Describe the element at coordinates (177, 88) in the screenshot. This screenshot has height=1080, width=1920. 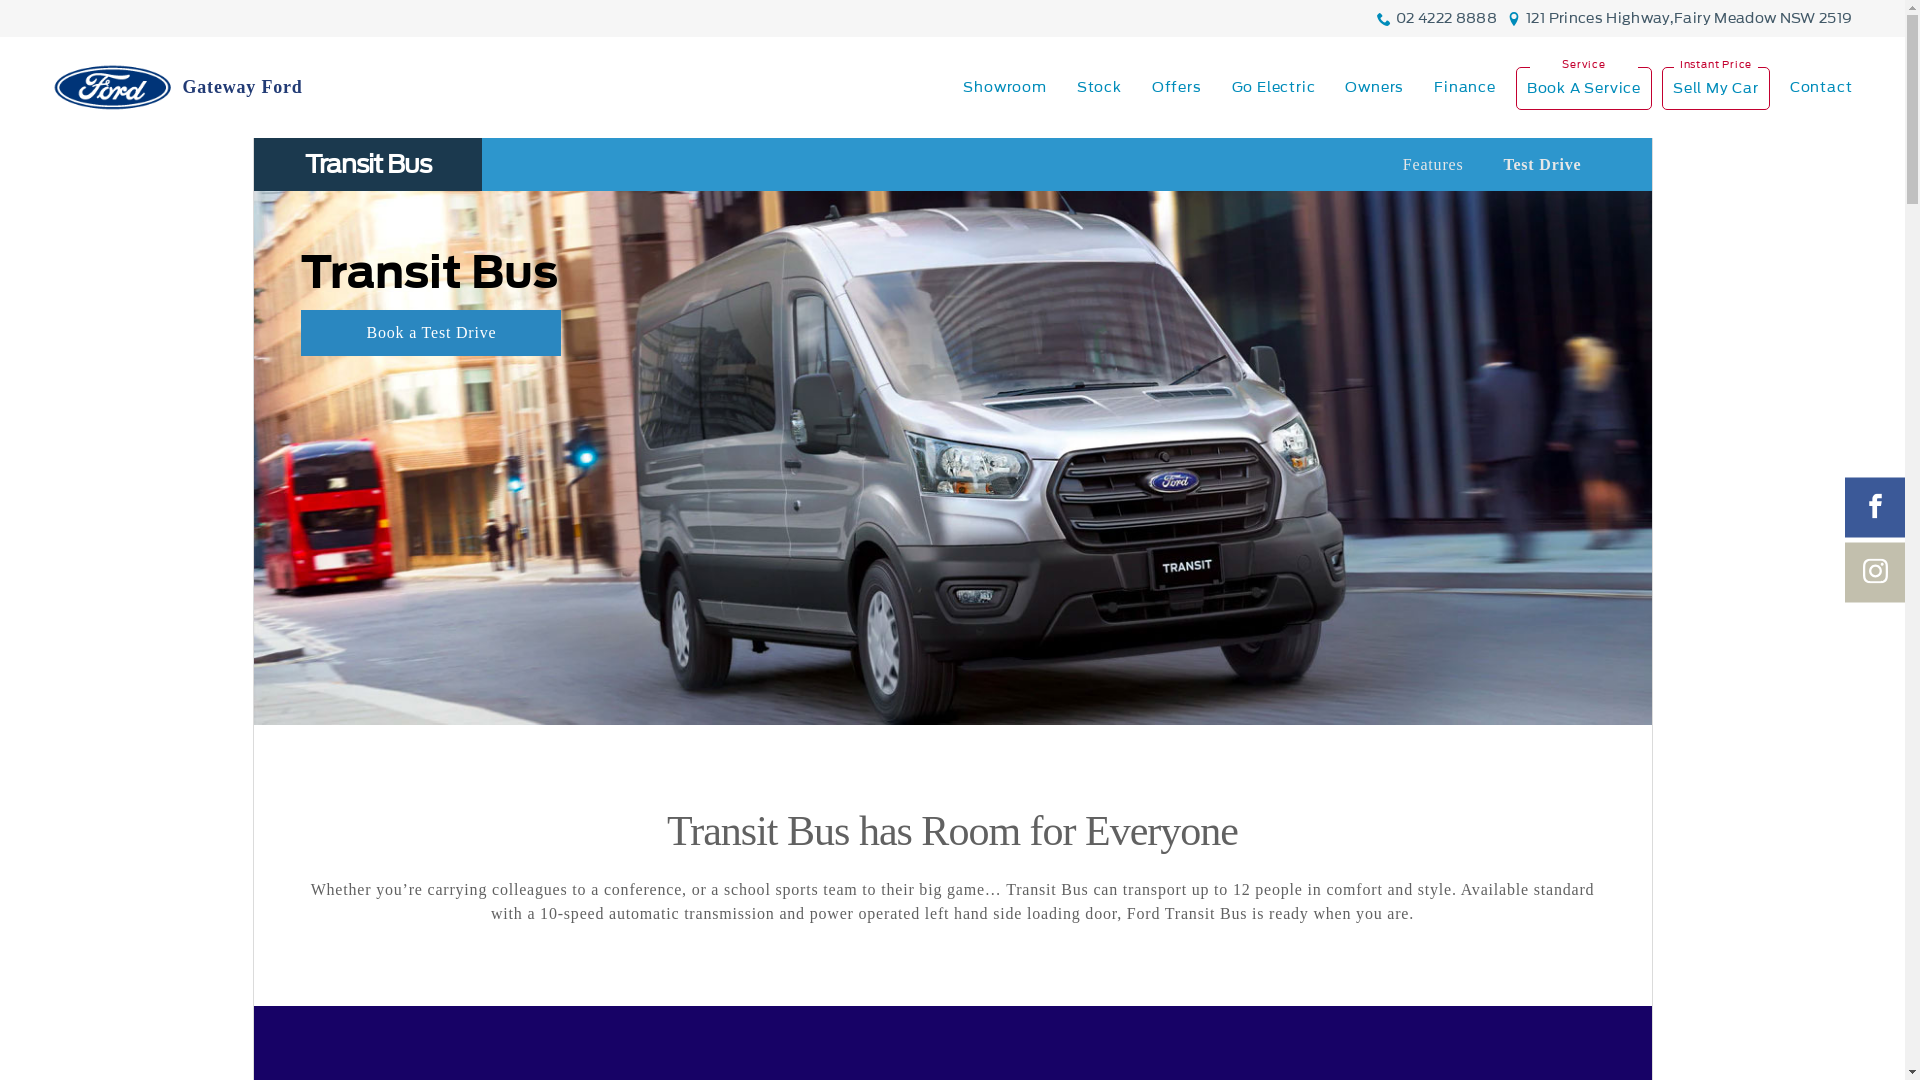
I see `Gateway Ford` at that location.